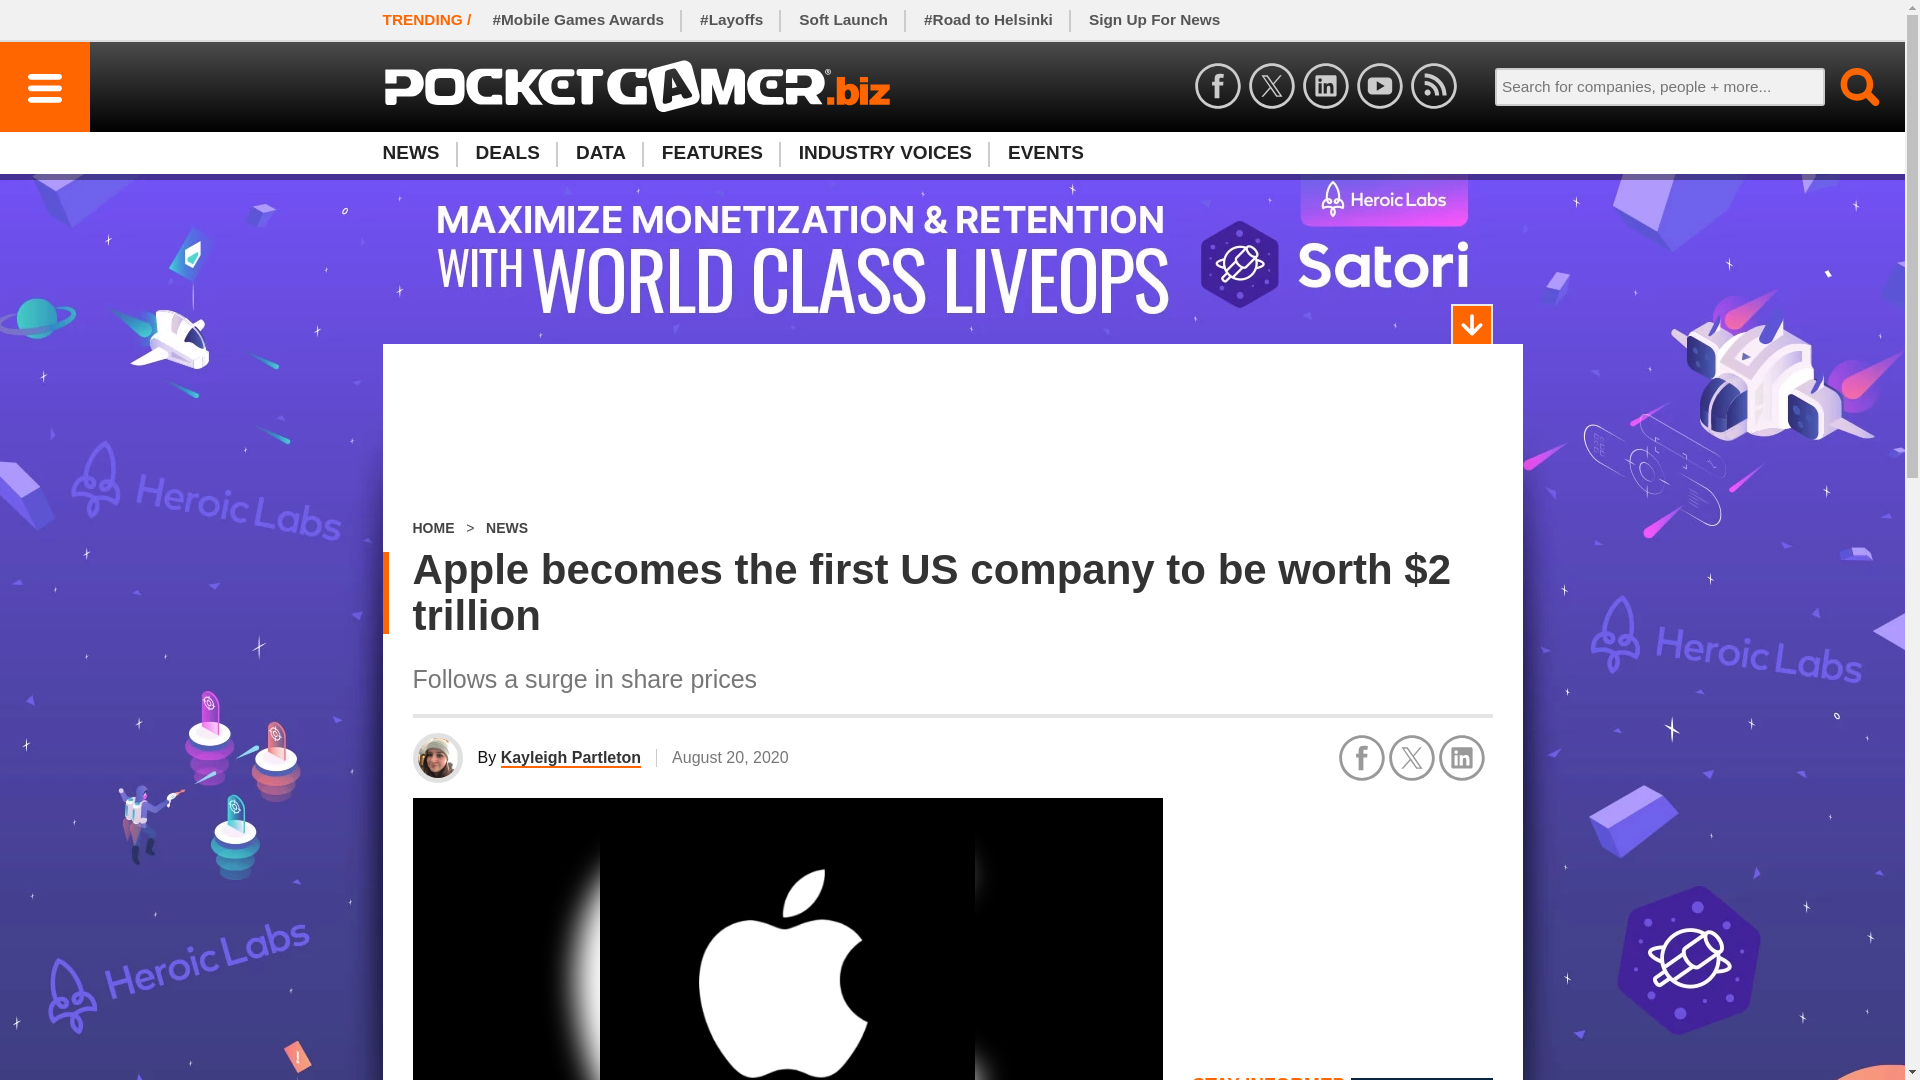 The height and width of the screenshot is (1080, 1920). What do you see at coordinates (1342, 922) in the screenshot?
I see `3rd party ad content` at bounding box center [1342, 922].